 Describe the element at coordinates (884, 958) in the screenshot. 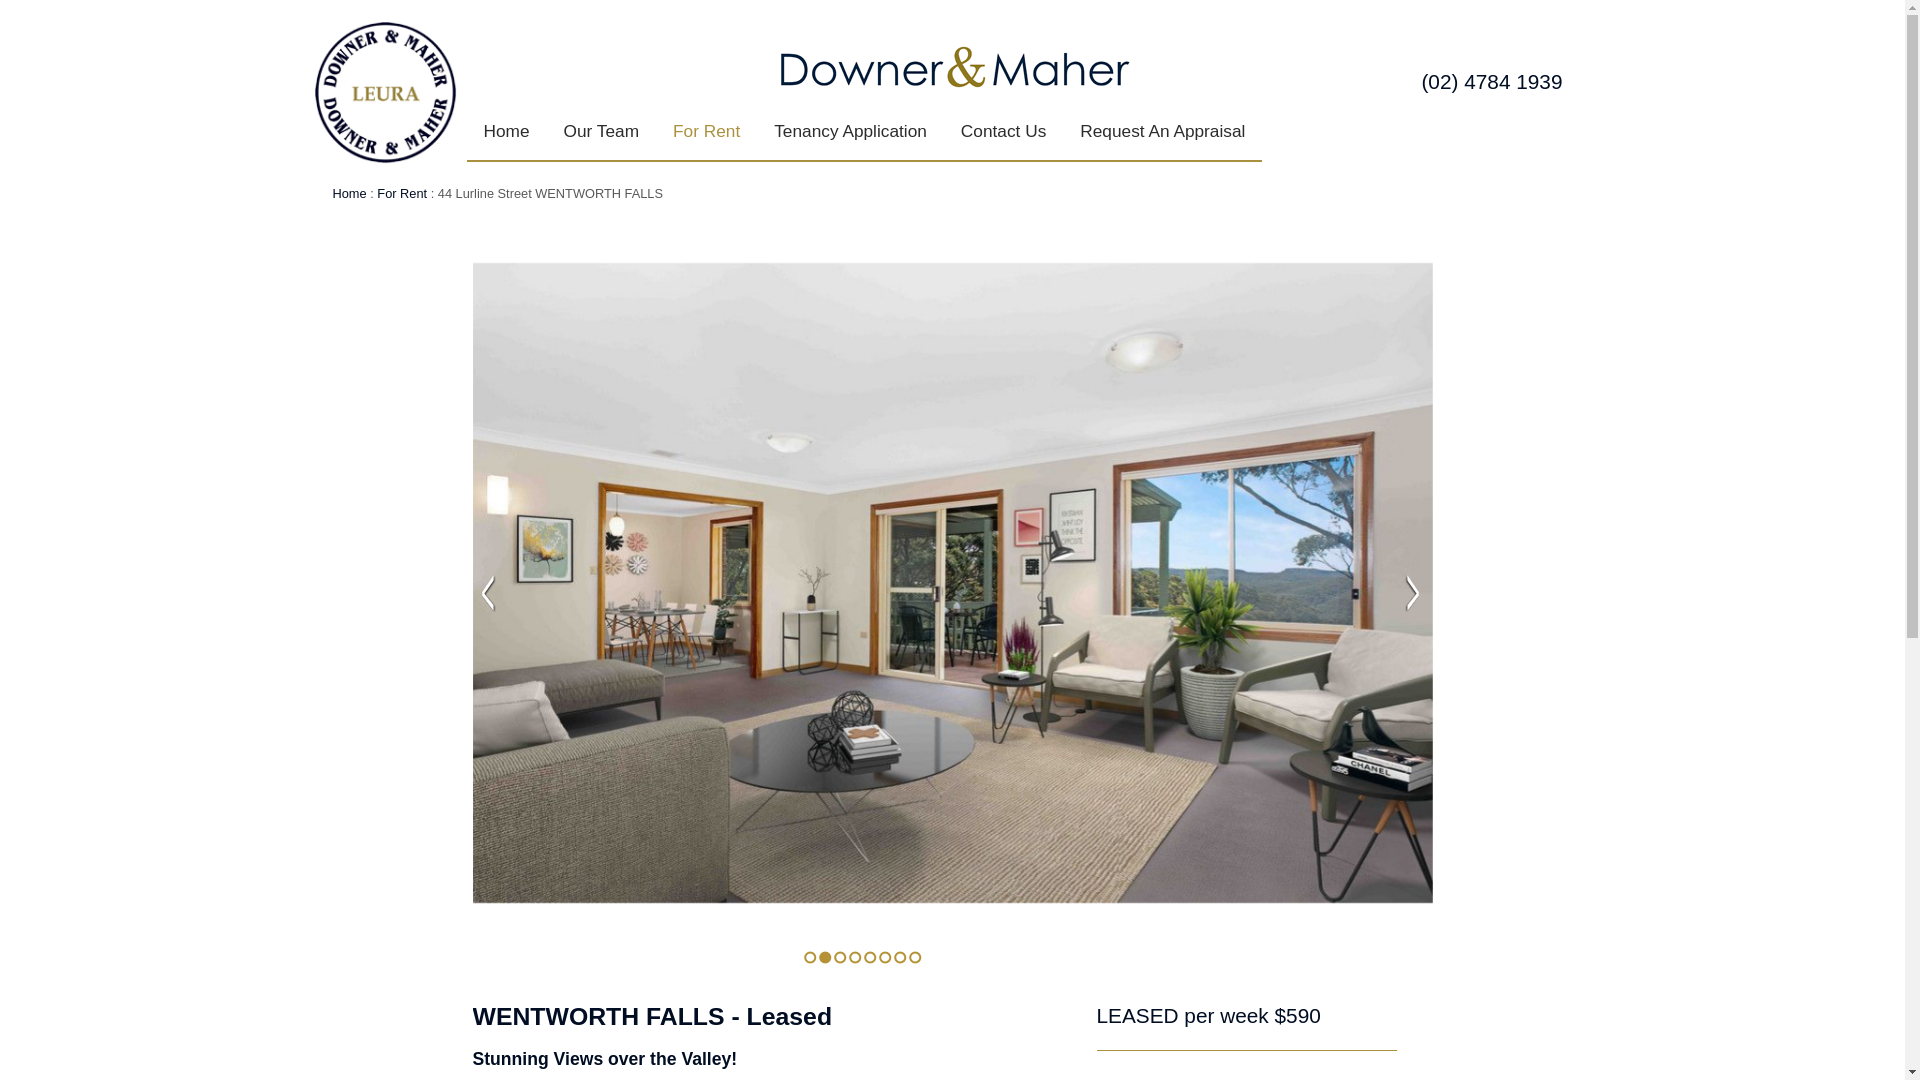

I see `6` at that location.